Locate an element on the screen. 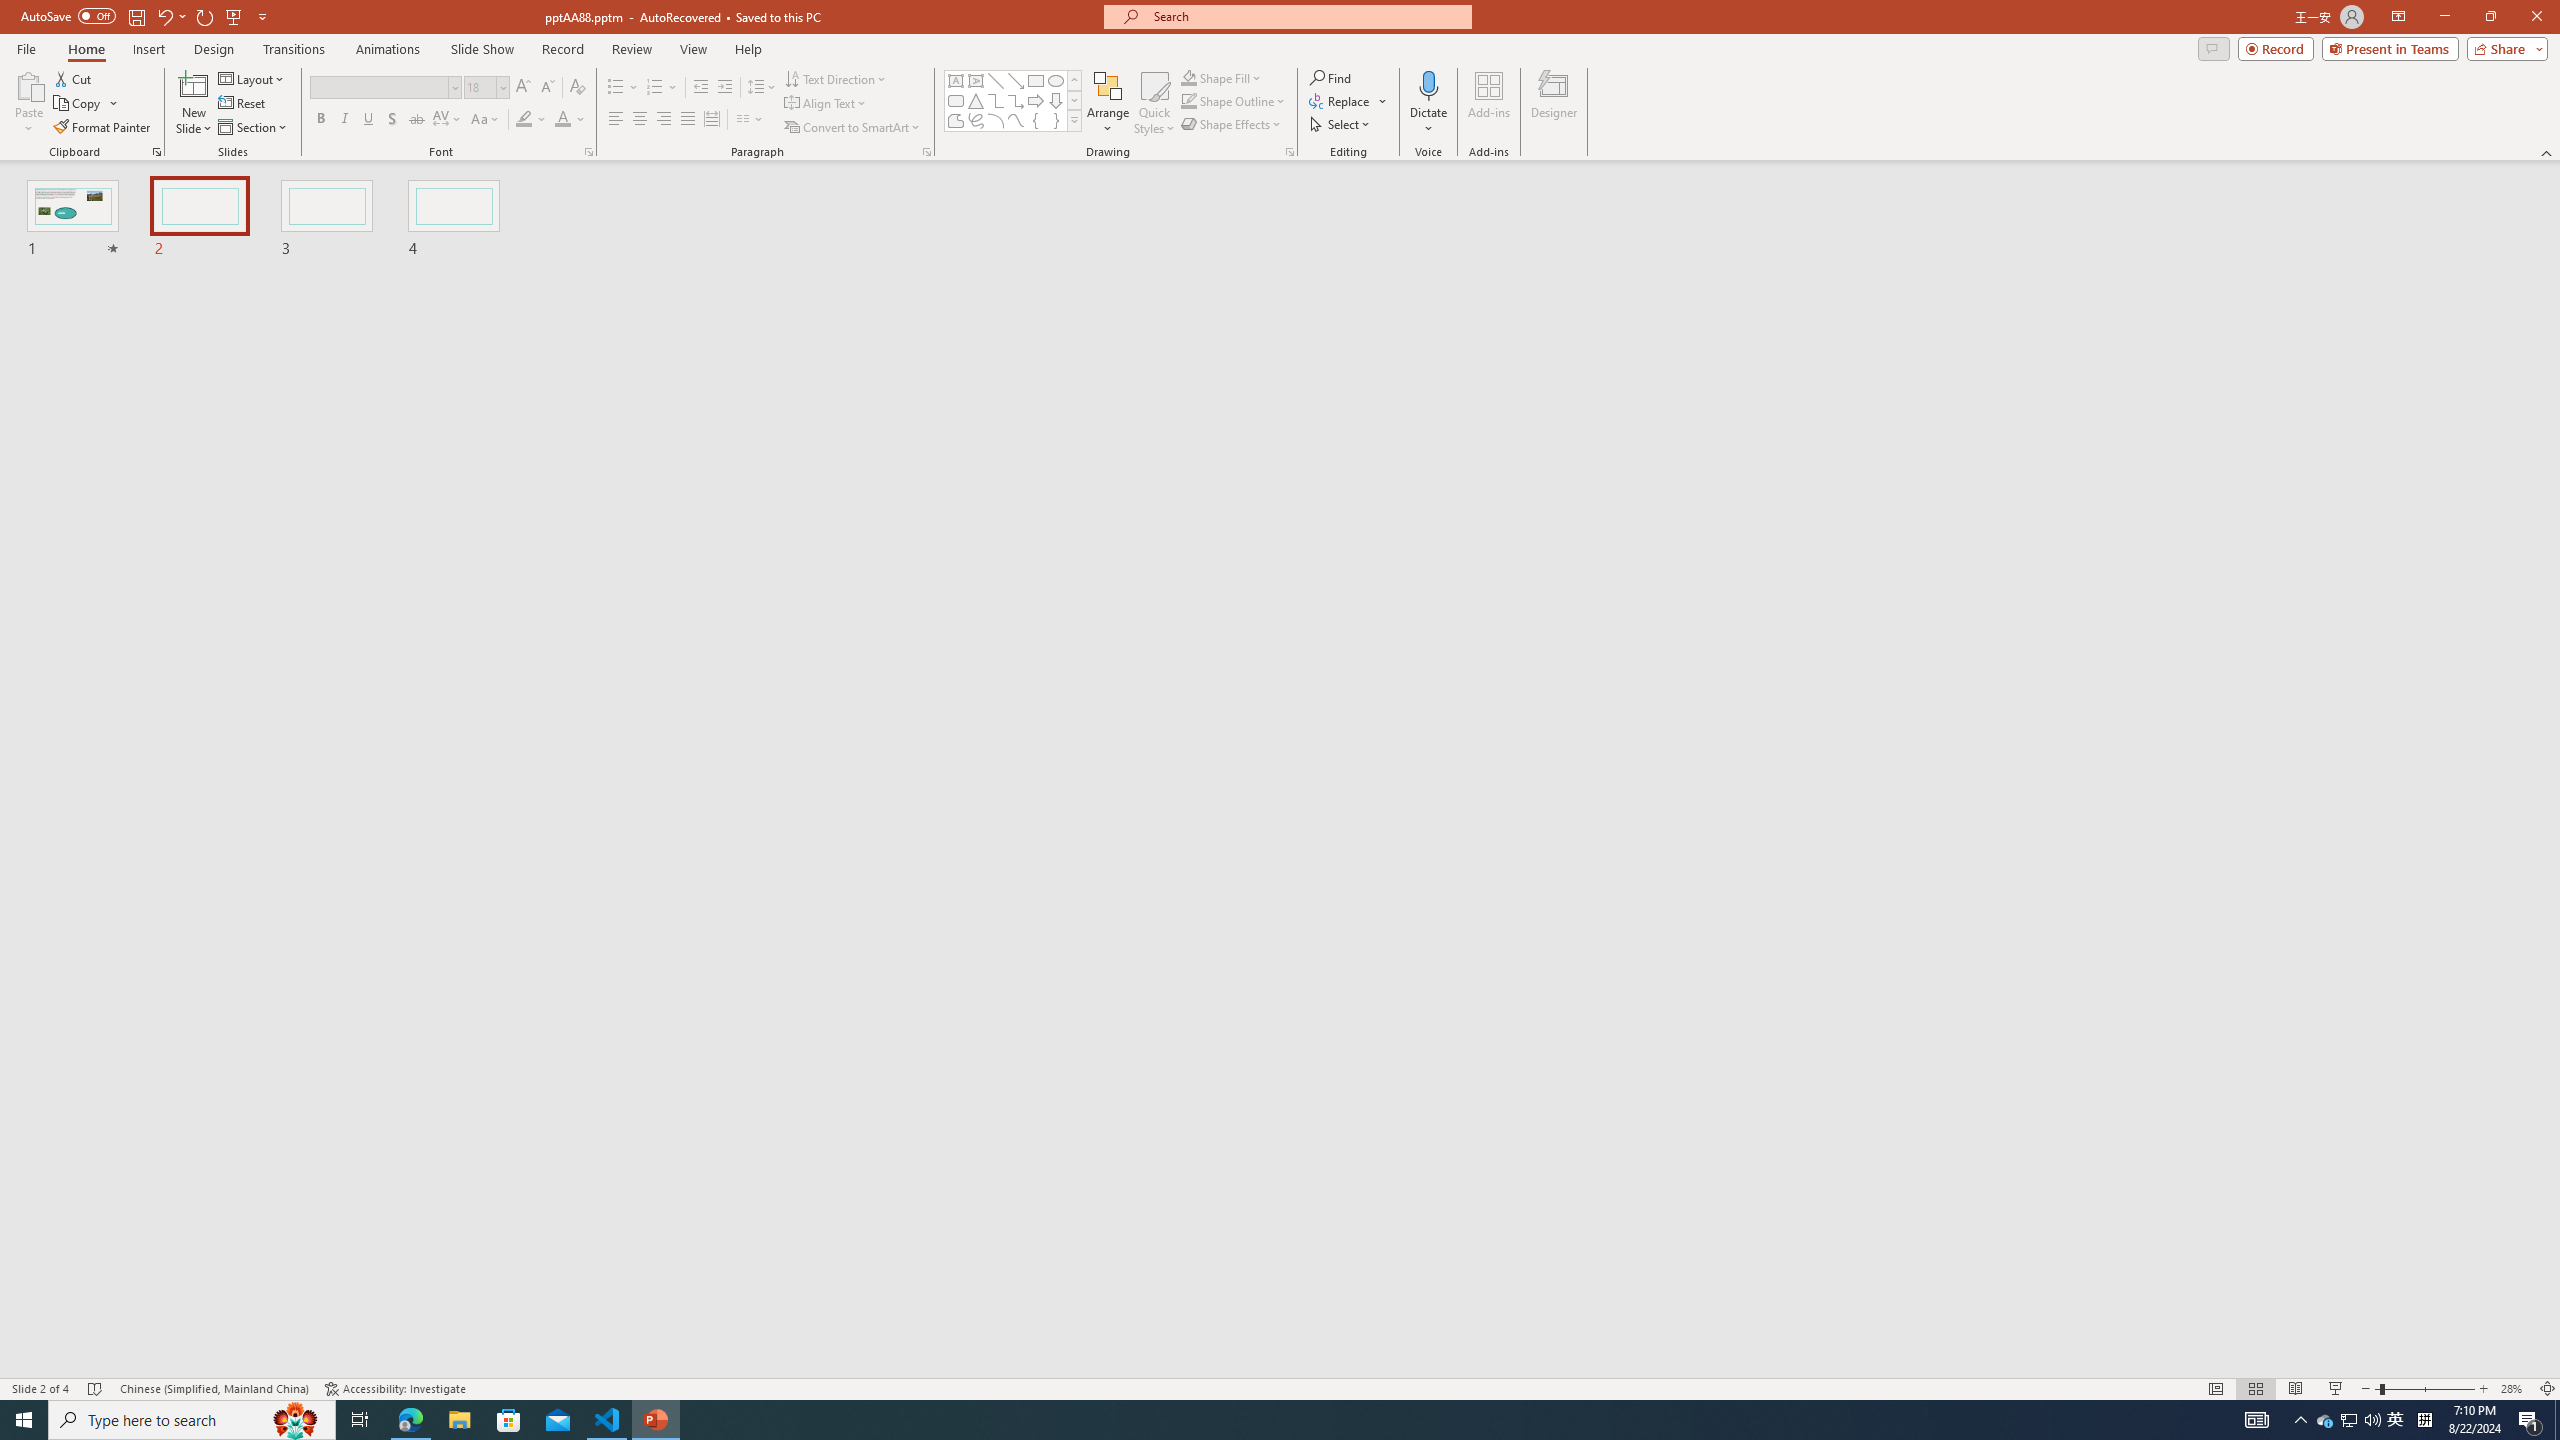  Zoom 28% is located at coordinates (2514, 1389).